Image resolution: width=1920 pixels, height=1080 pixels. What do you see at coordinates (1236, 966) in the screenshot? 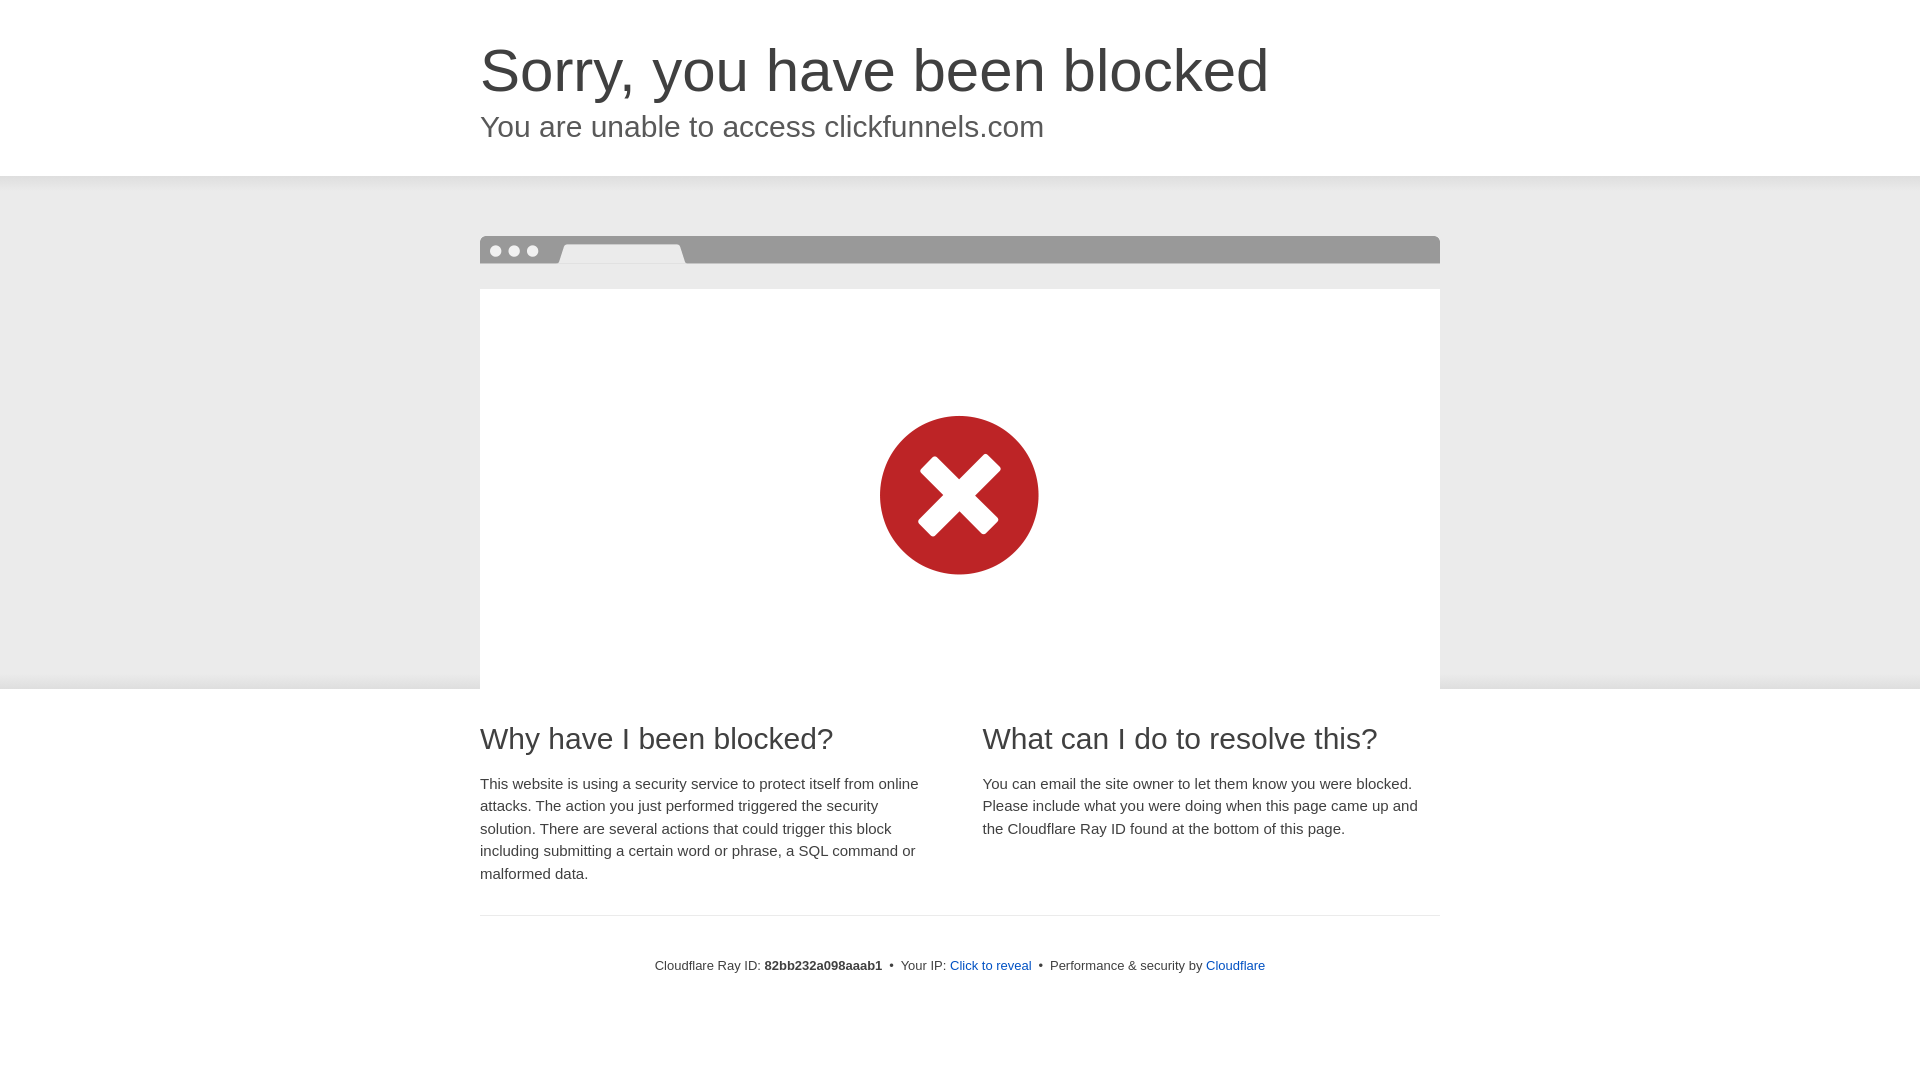
I see `Cloudflare` at bounding box center [1236, 966].